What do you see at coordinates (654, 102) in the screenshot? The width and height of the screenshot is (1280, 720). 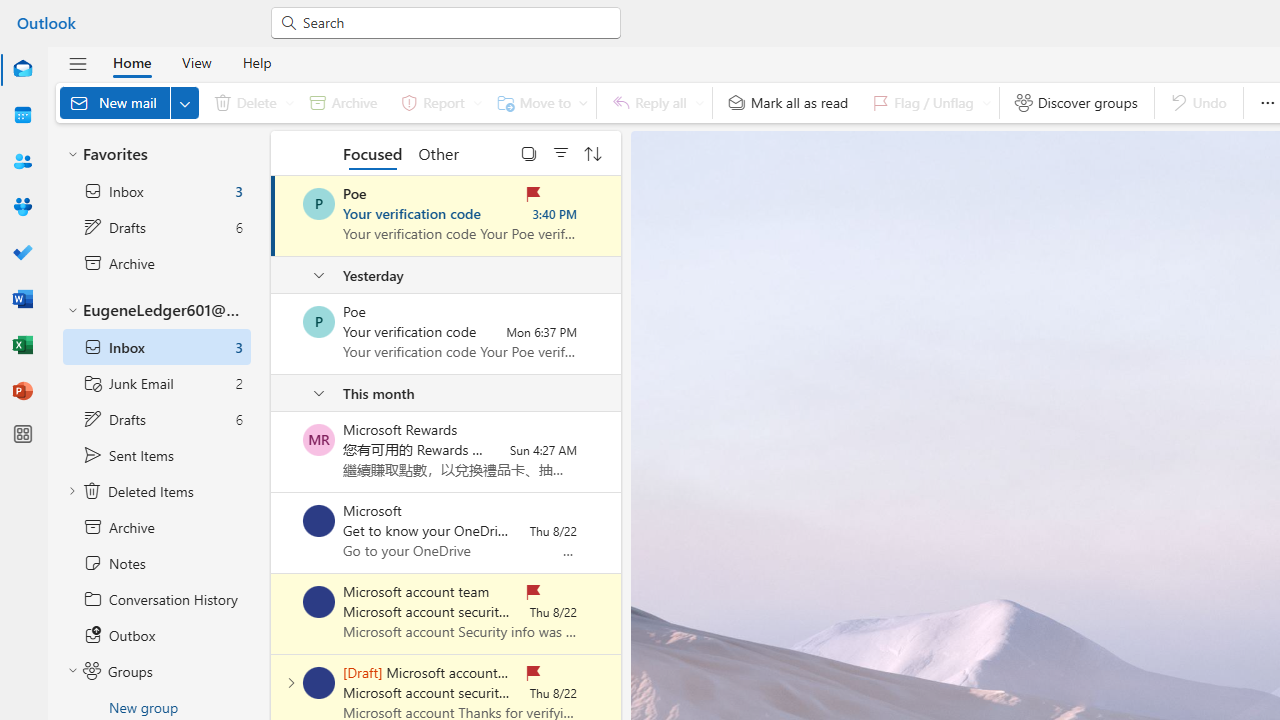 I see `Reply all` at bounding box center [654, 102].